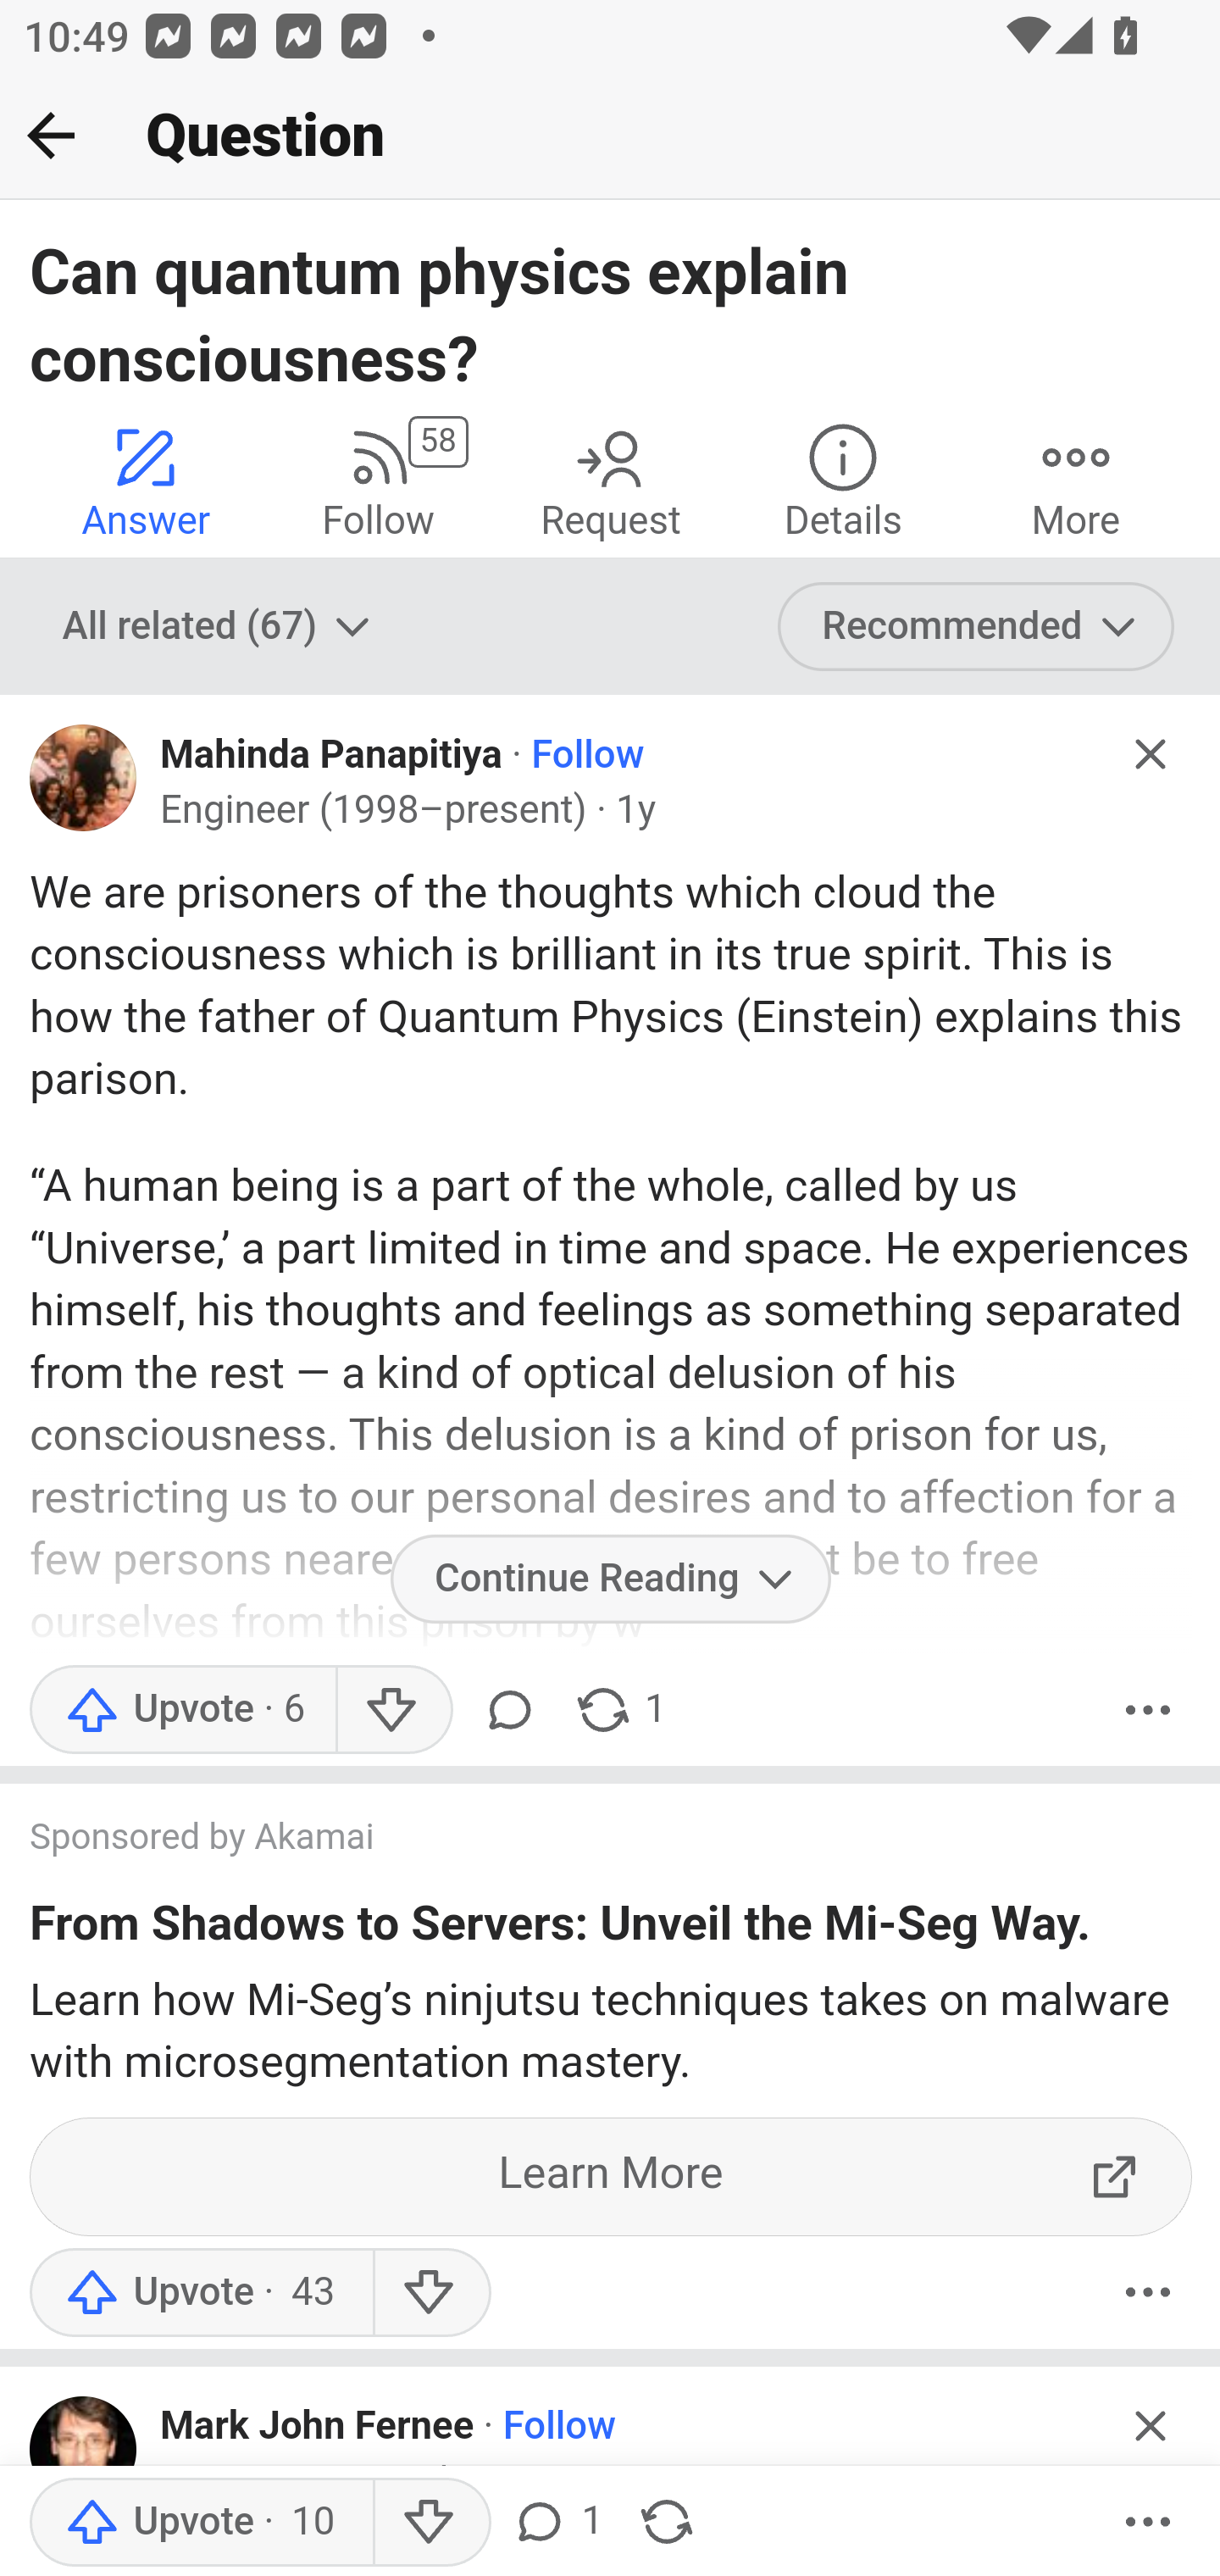 This screenshot has width=1220, height=2576. I want to click on Upvote, so click(183, 1710).